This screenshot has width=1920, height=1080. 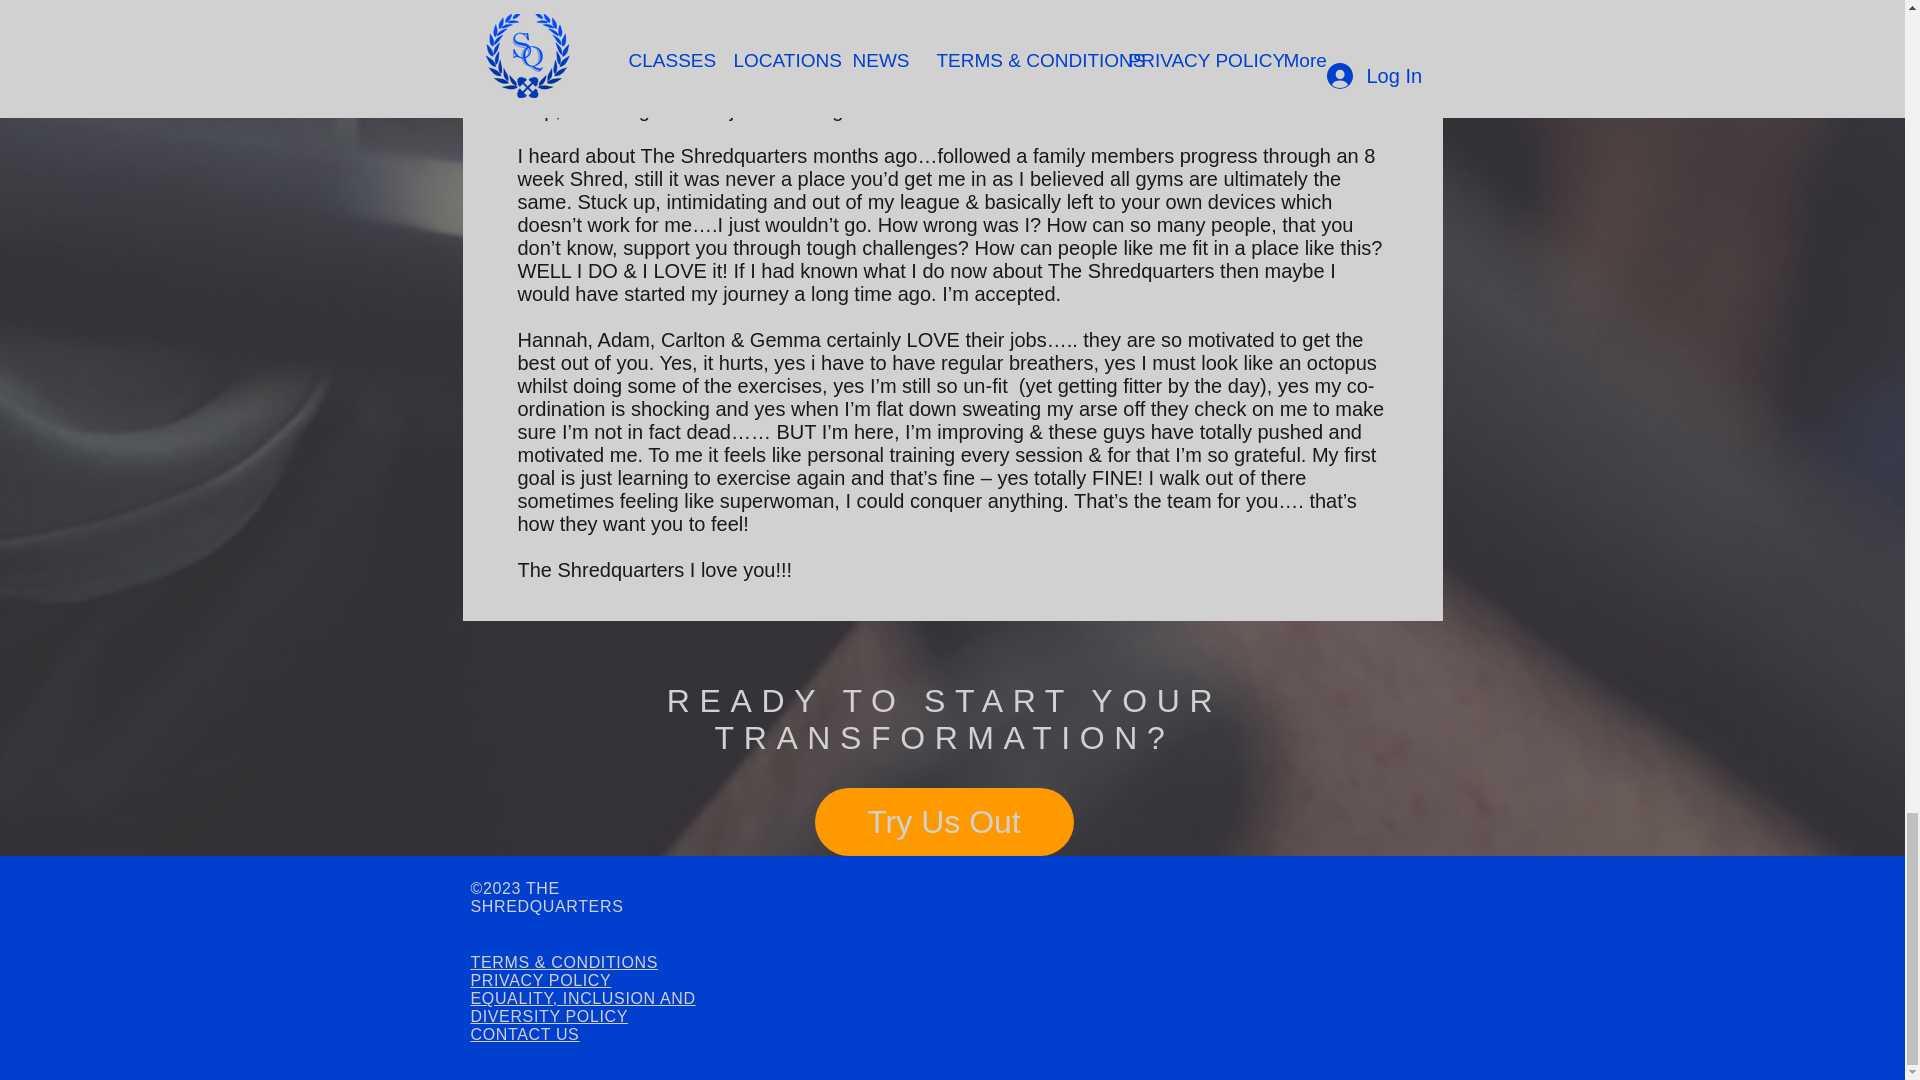 I want to click on EQUALITY, INCLUSION AND DIVERSITY POLICY, so click(x=582, y=1007).